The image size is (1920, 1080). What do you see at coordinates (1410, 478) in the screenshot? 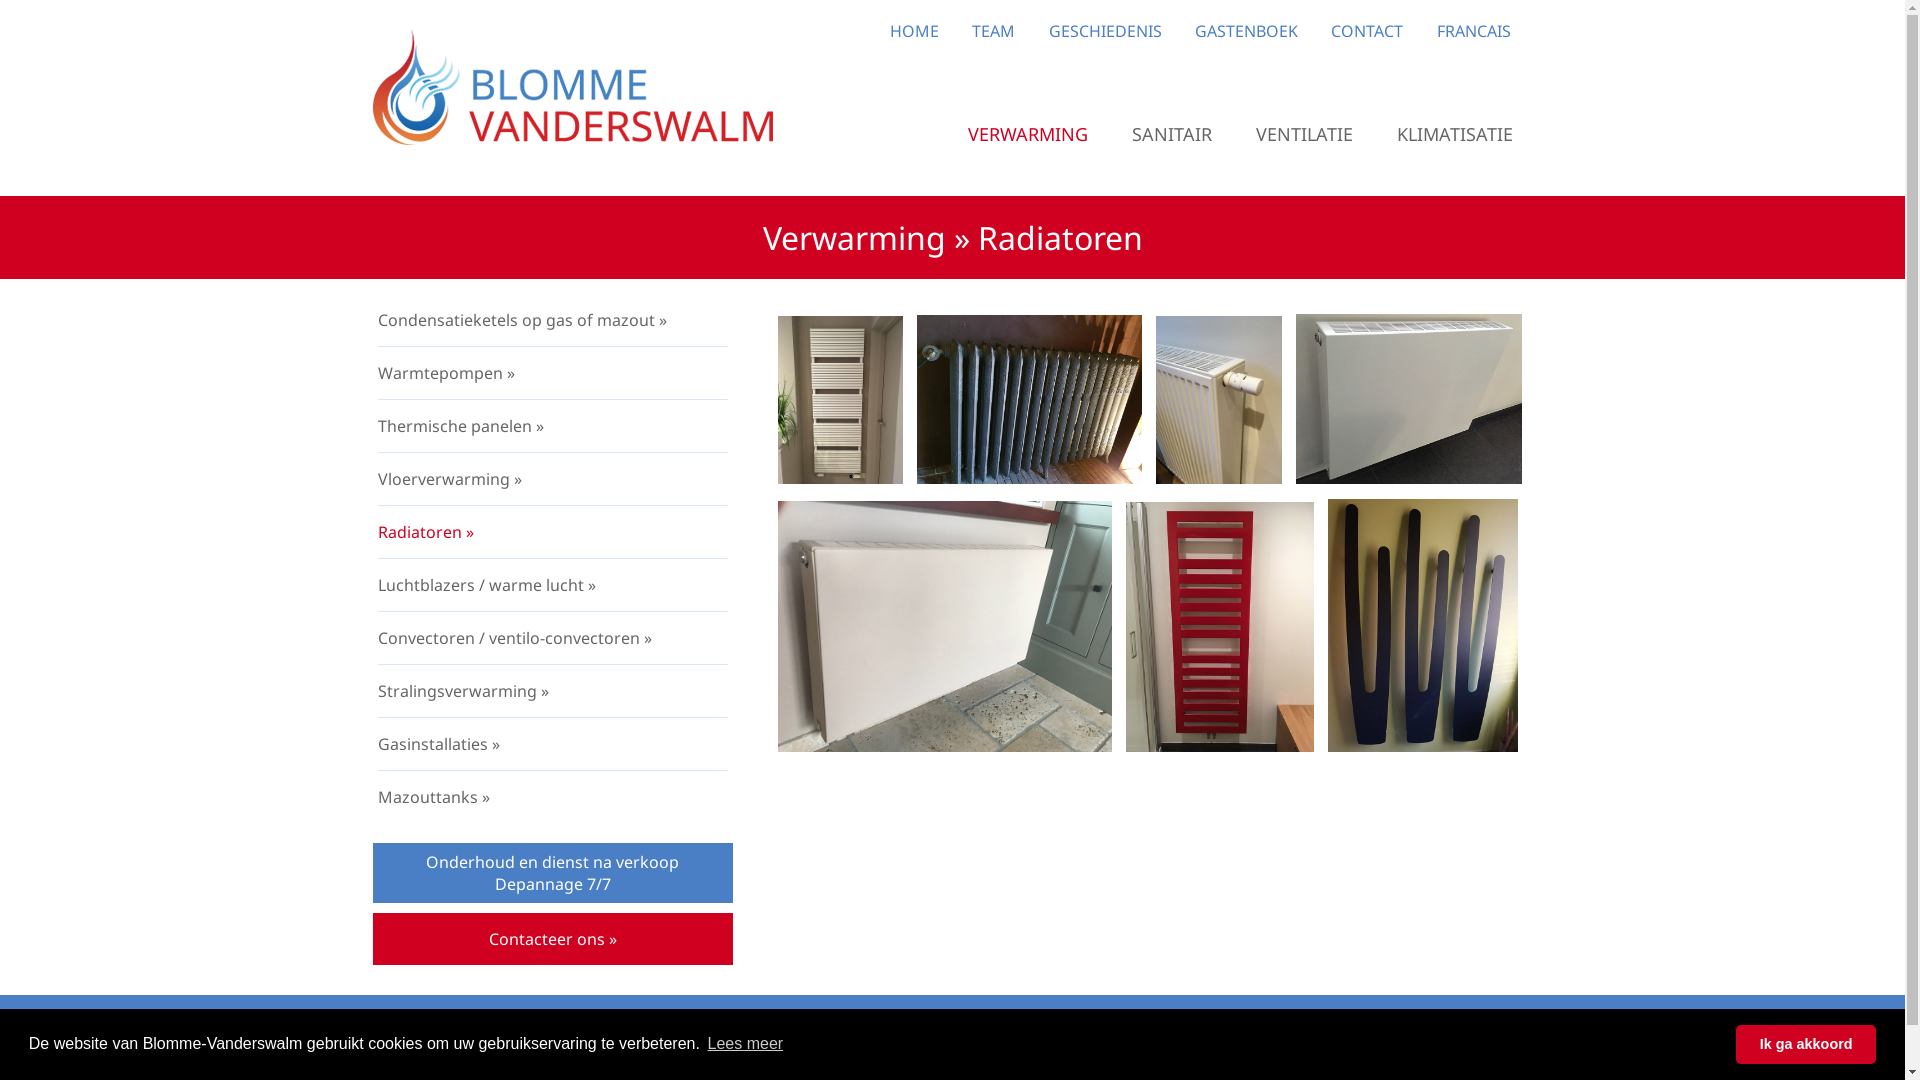
I see `Radiatoren` at bounding box center [1410, 478].